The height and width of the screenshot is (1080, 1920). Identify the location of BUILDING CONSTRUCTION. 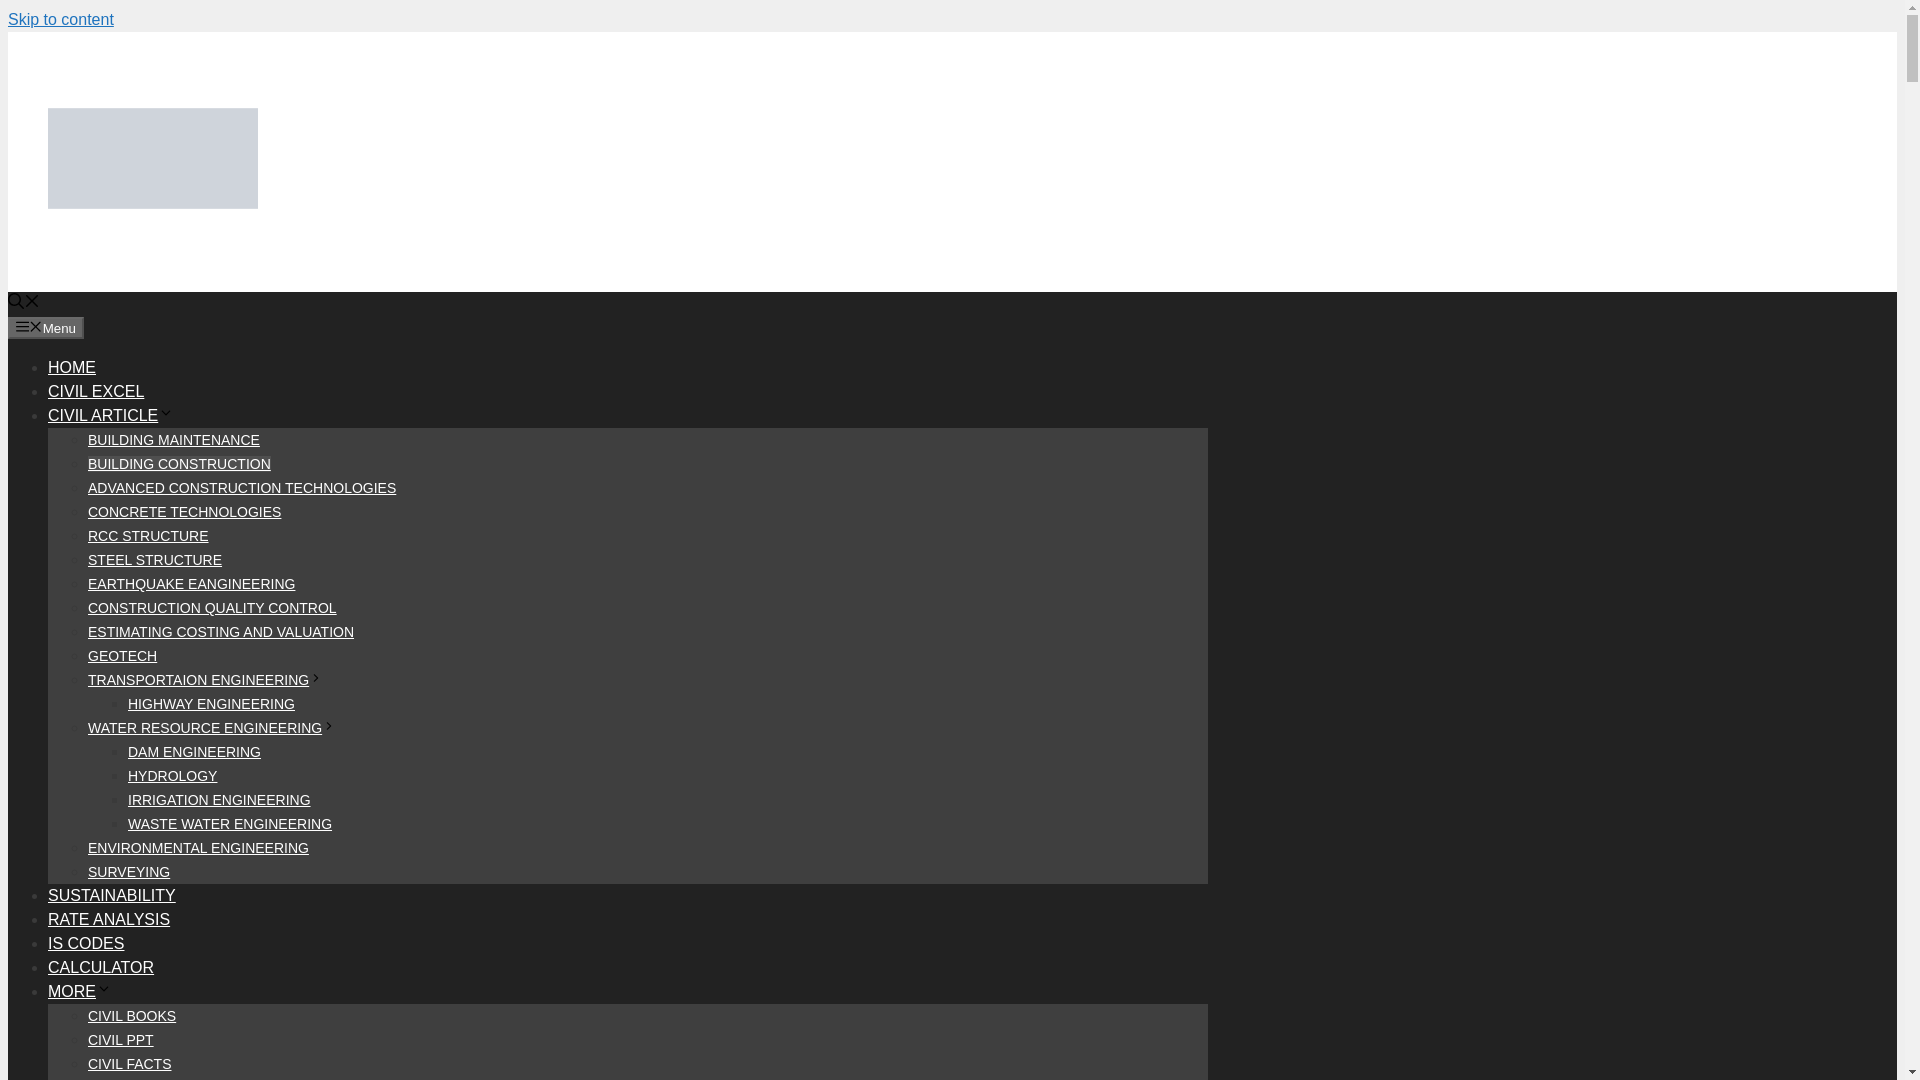
(179, 463).